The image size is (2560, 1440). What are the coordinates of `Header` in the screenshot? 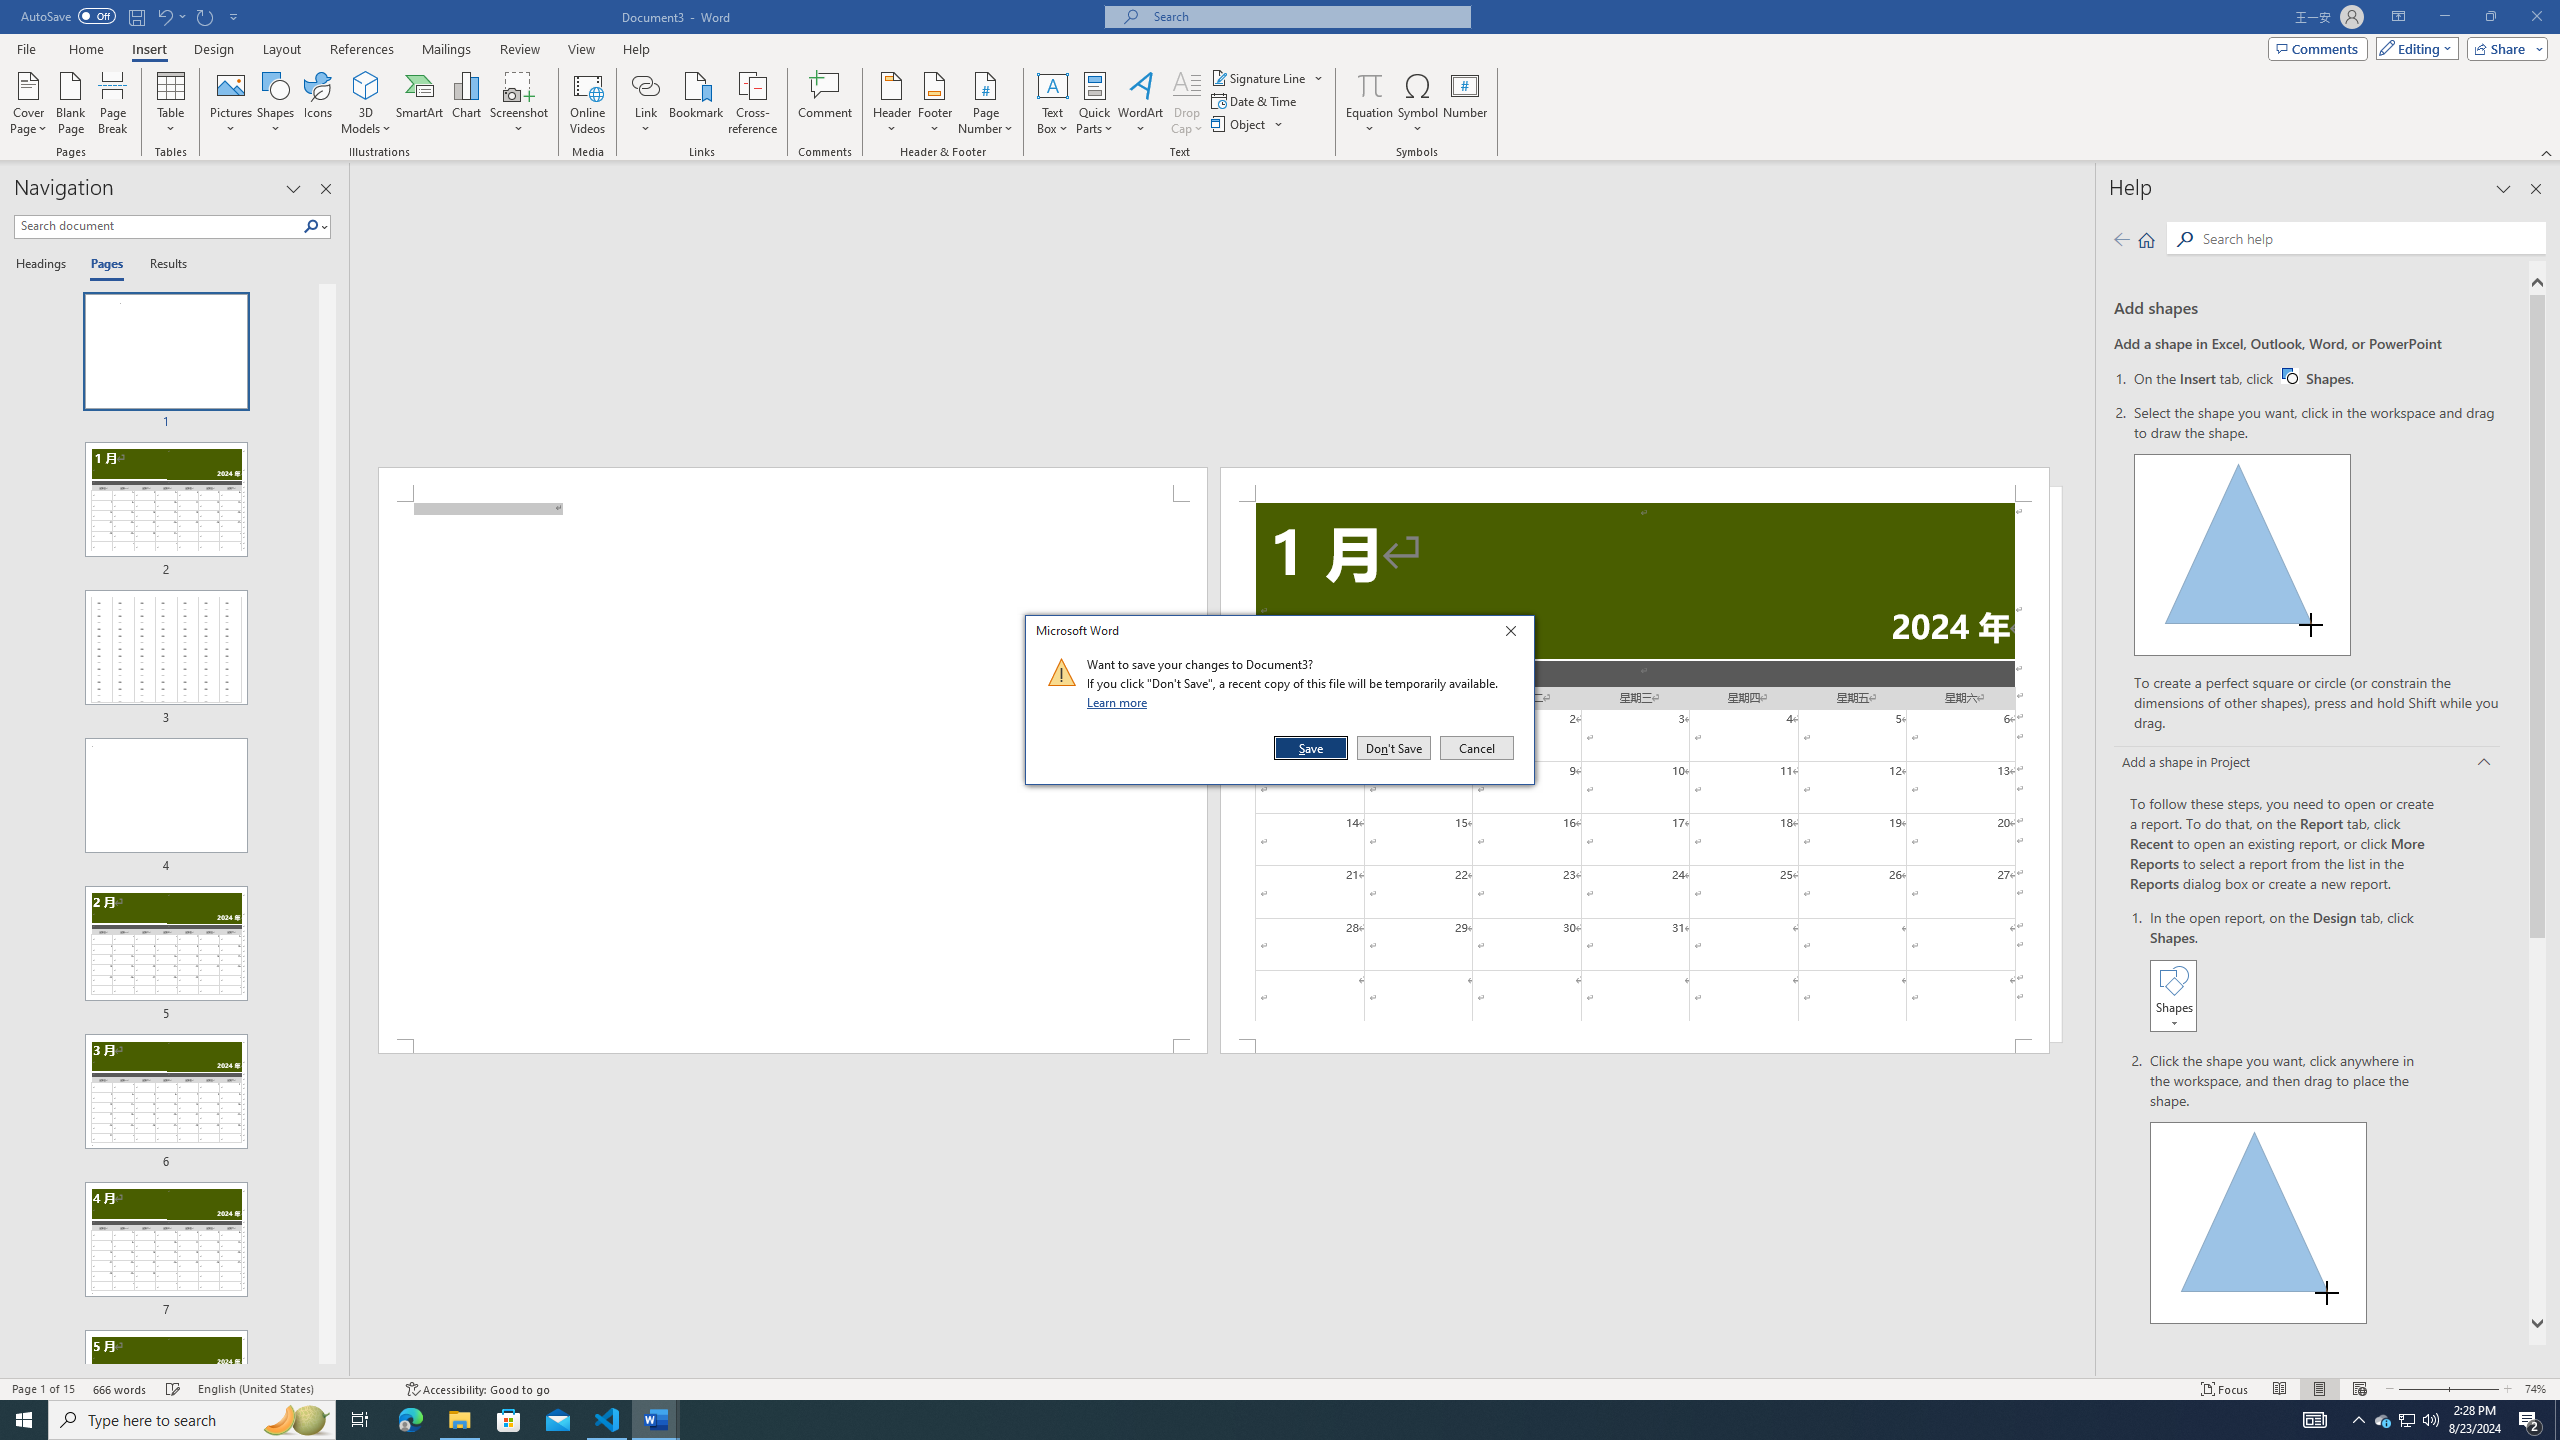 It's located at (2406, 1420).